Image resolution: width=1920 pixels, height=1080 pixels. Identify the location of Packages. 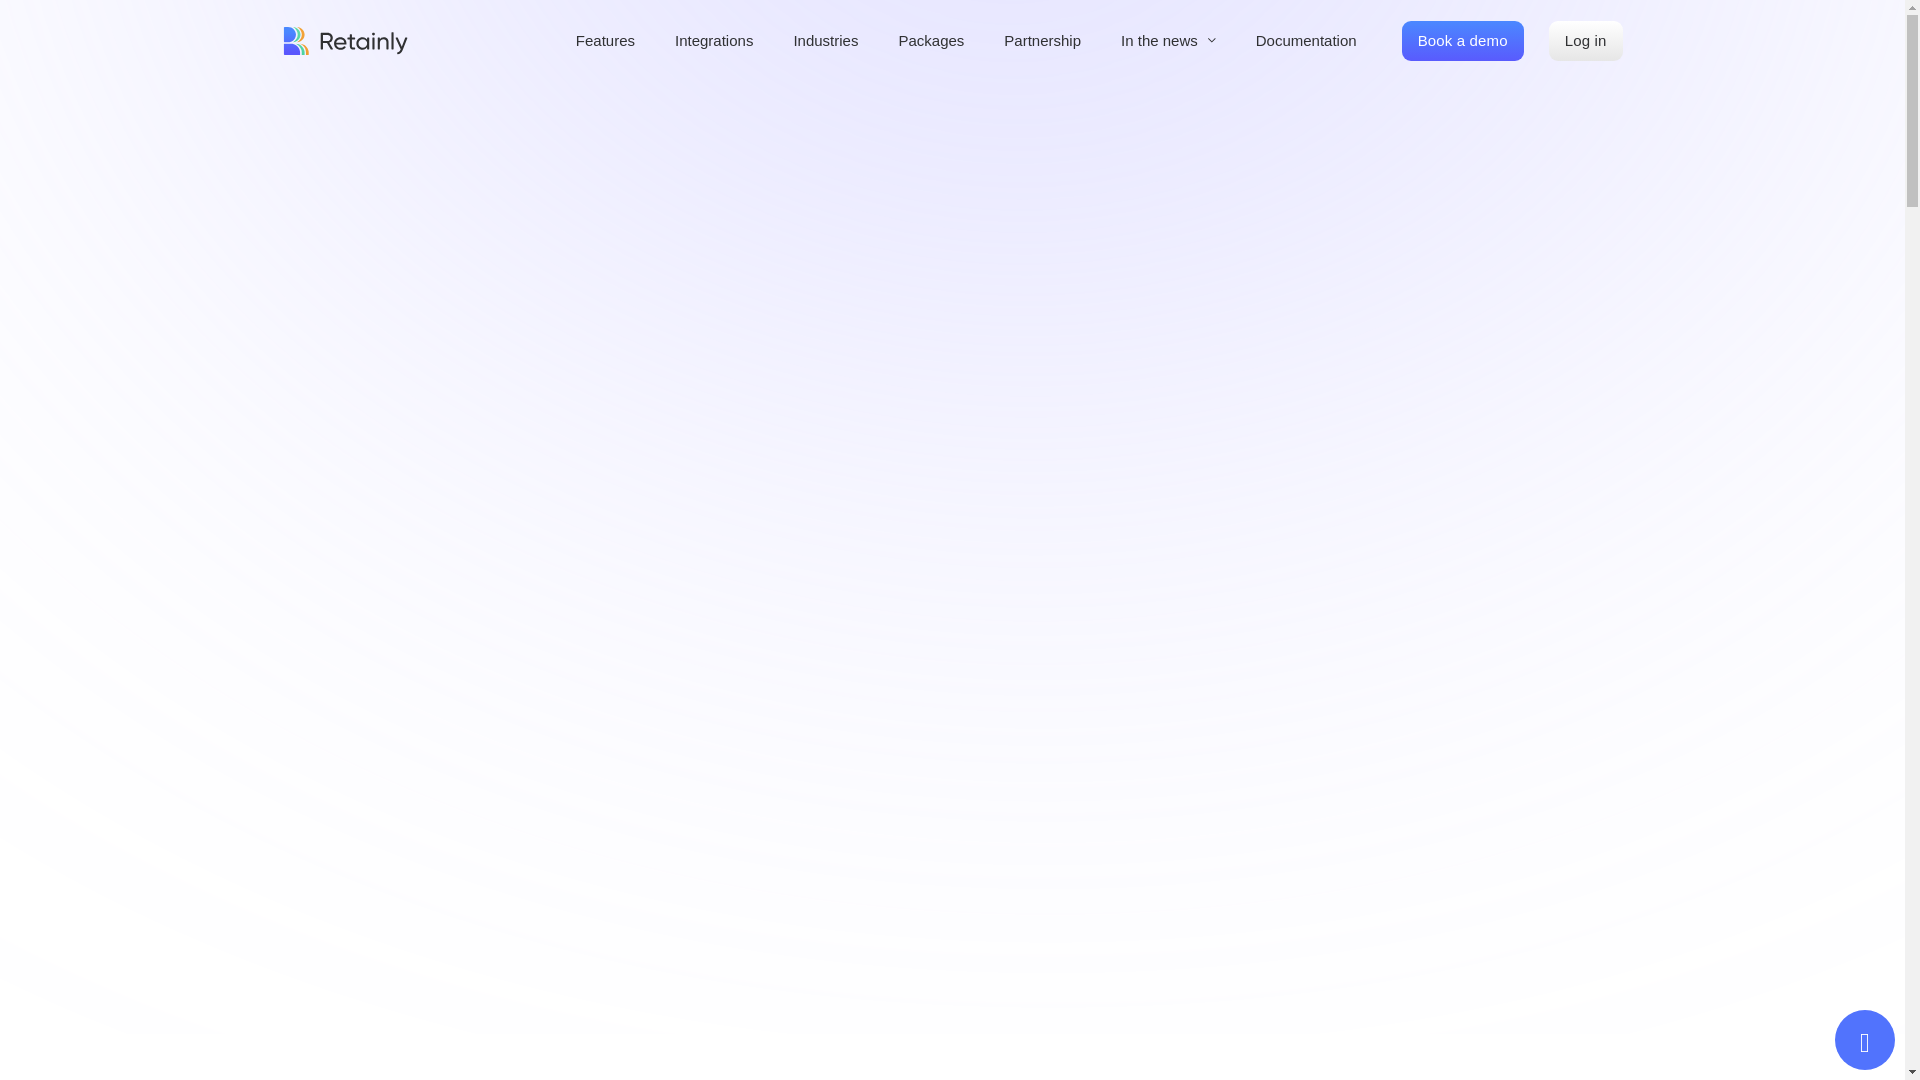
(930, 40).